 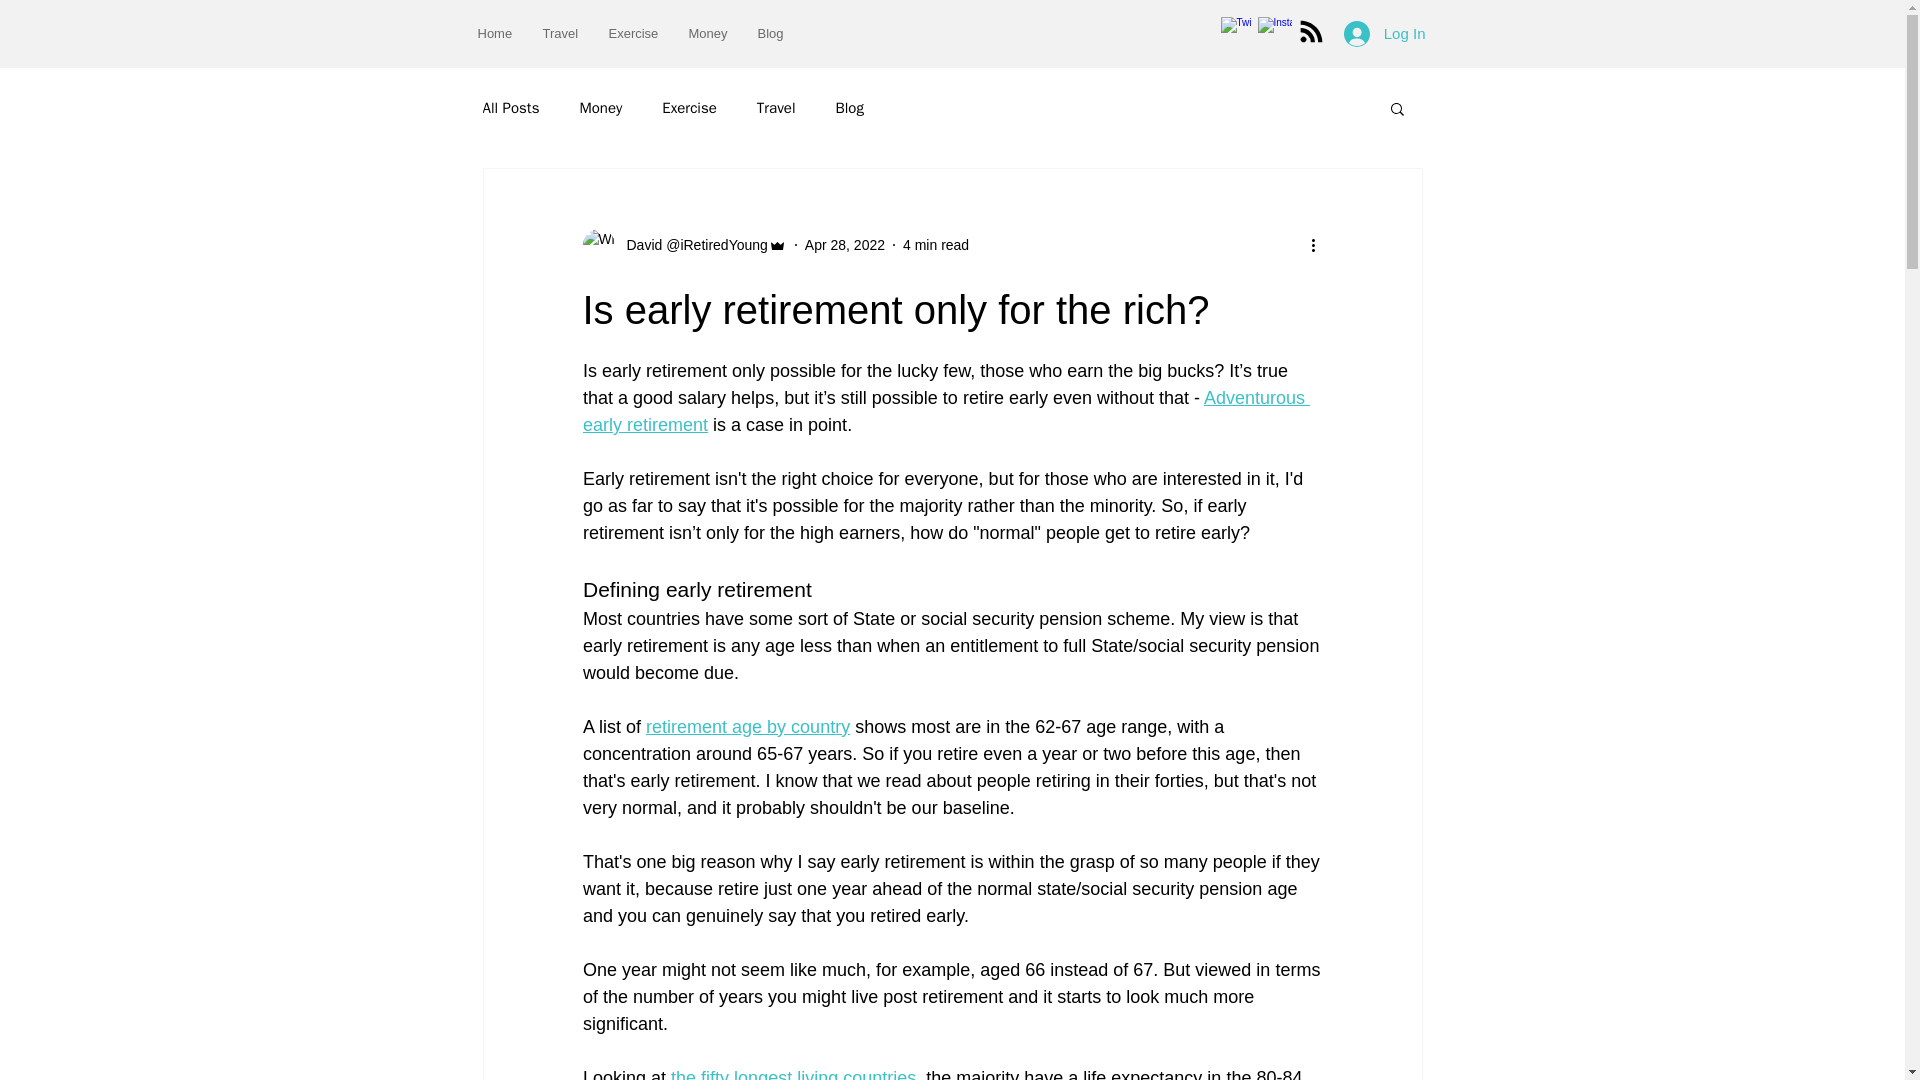 What do you see at coordinates (936, 244) in the screenshot?
I see `4 min read` at bounding box center [936, 244].